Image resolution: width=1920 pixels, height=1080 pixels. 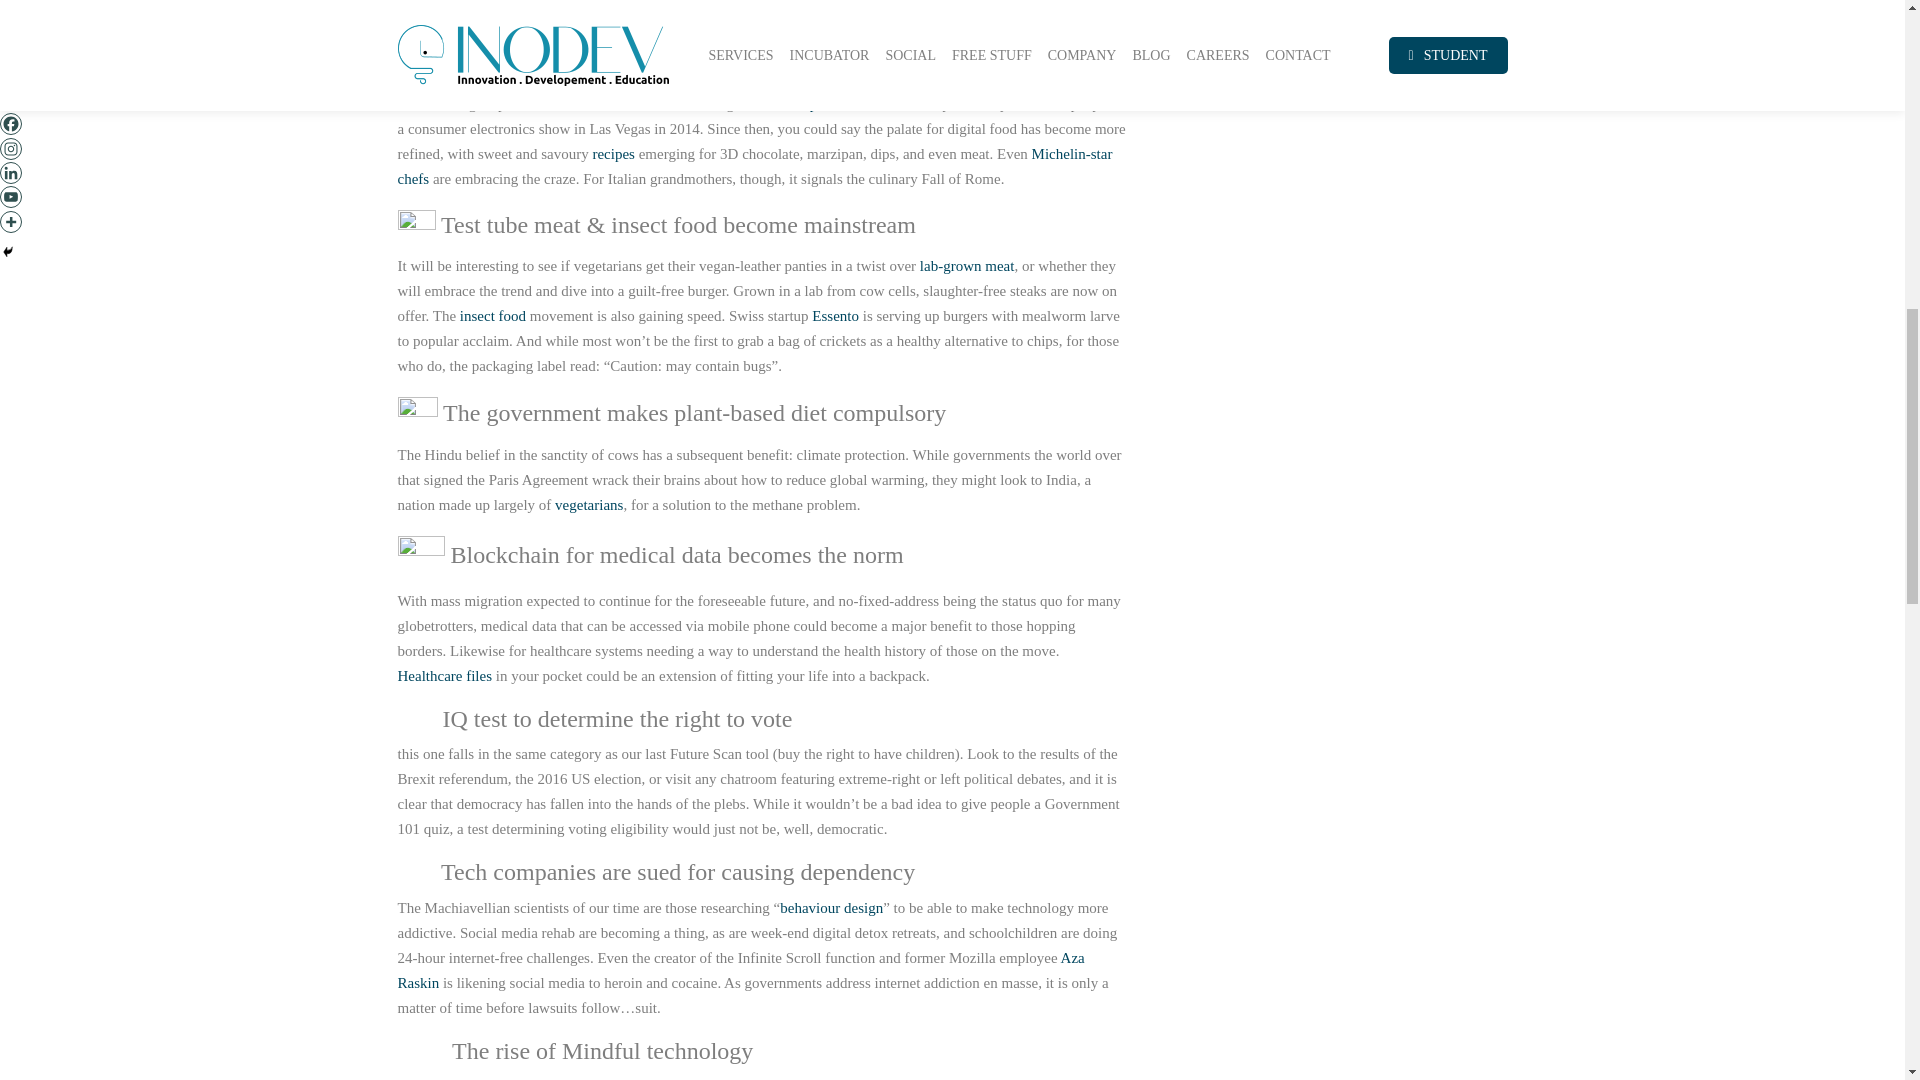 What do you see at coordinates (612, 154) in the screenshot?
I see `recipes` at bounding box center [612, 154].